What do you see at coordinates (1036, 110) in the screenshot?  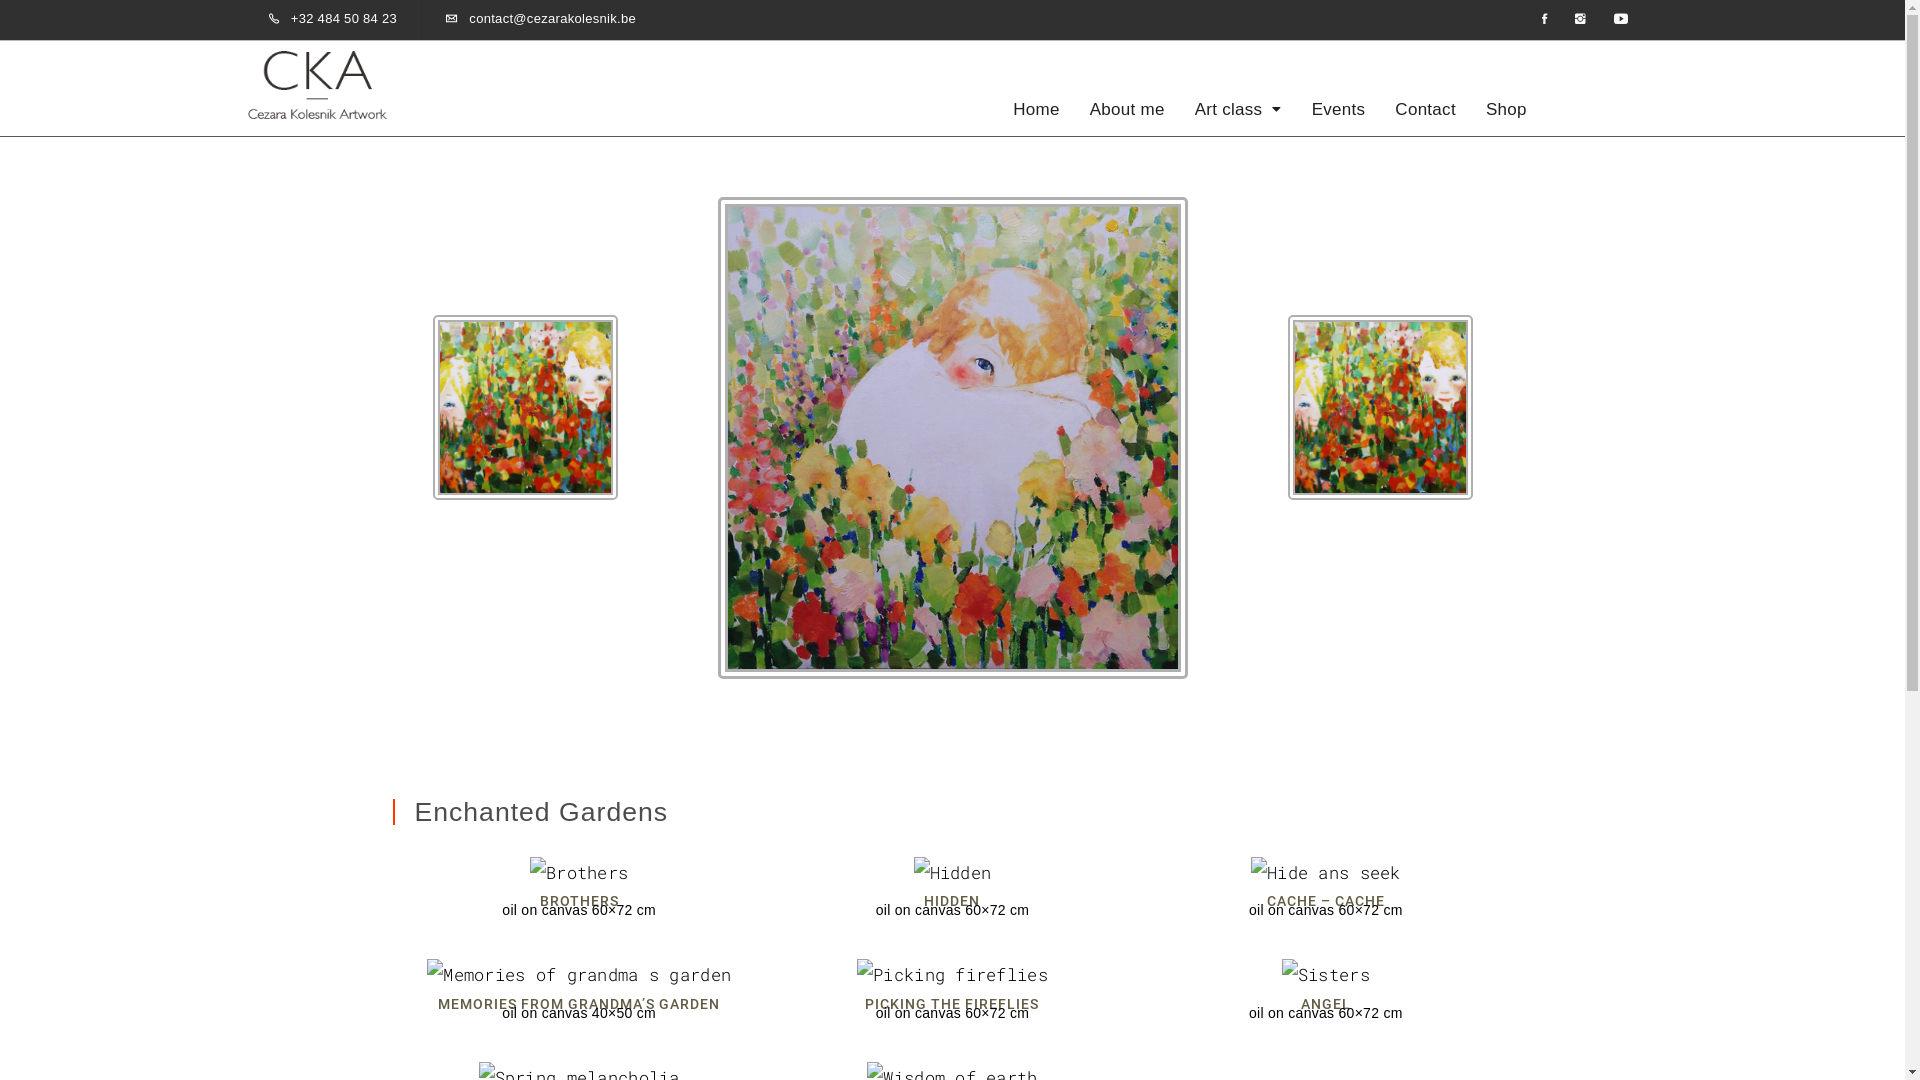 I see `Home` at bounding box center [1036, 110].